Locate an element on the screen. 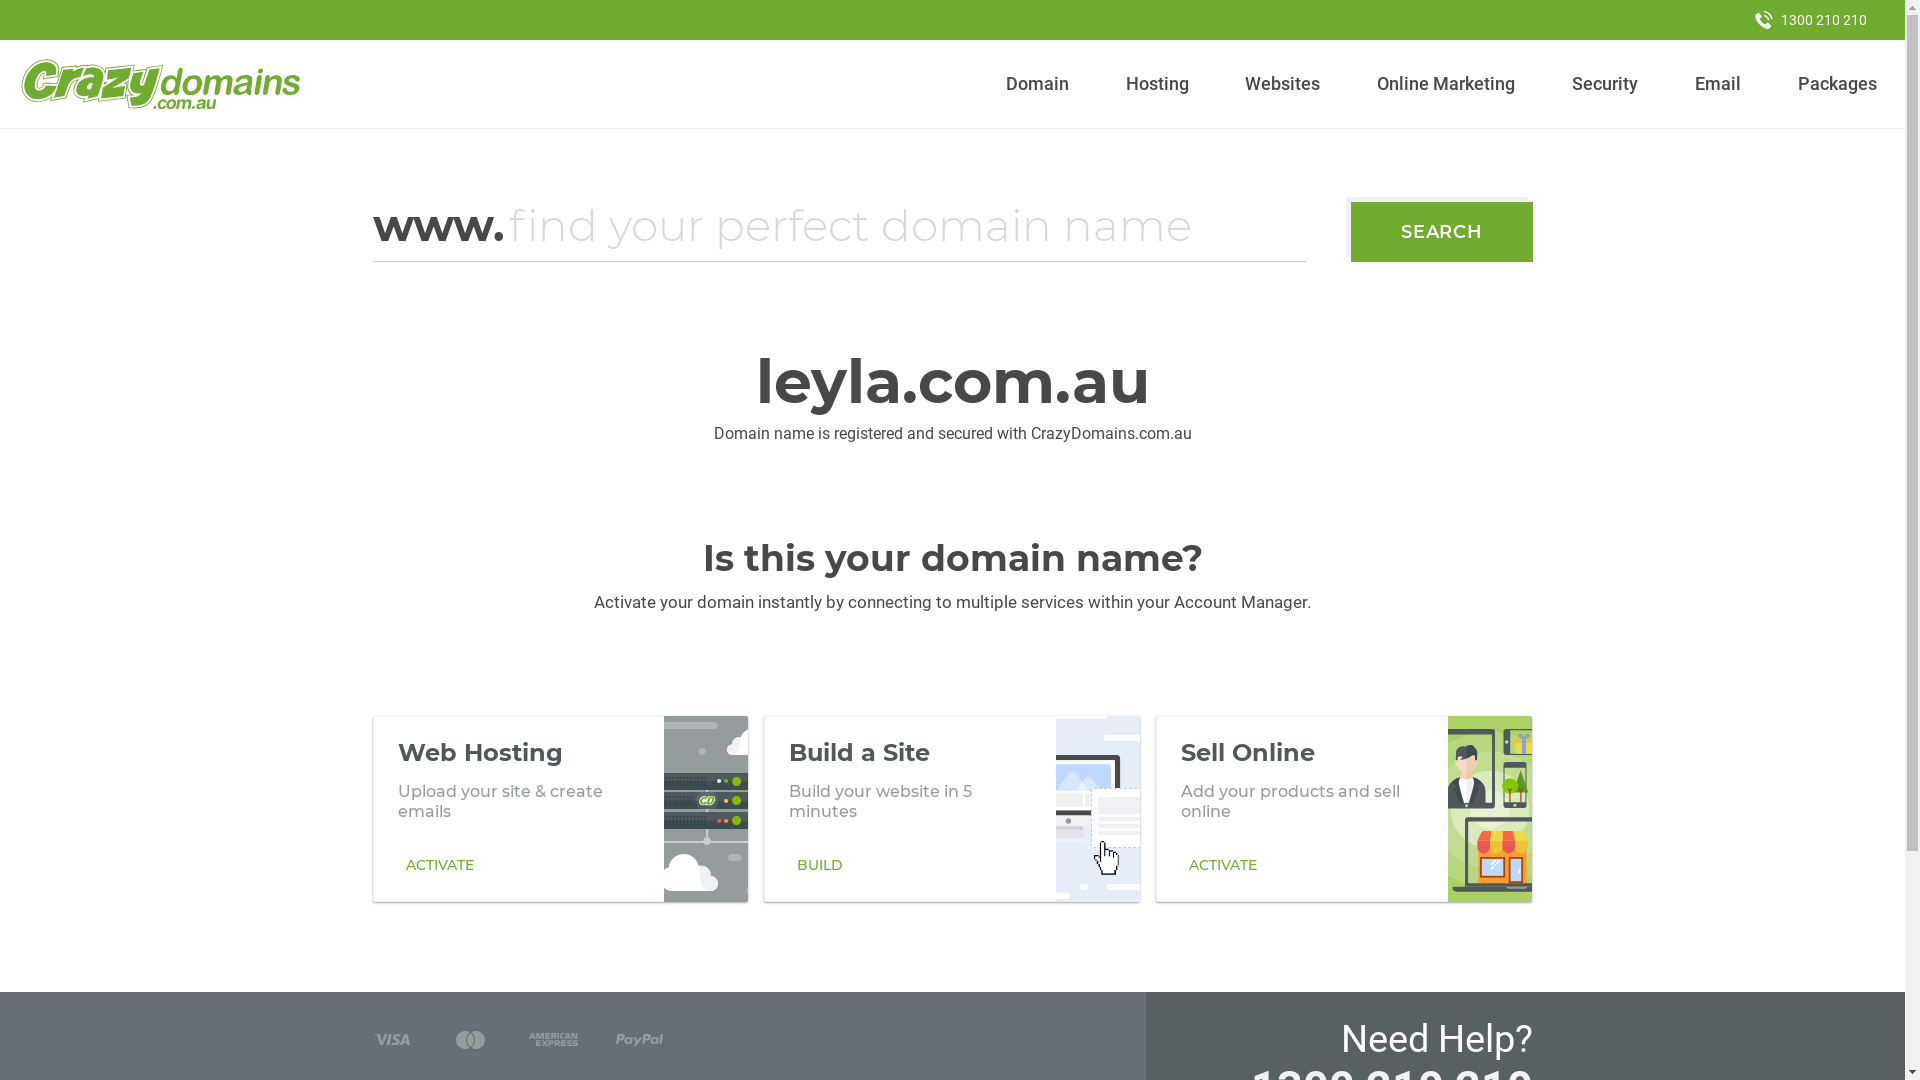  Online Marketing is located at coordinates (1446, 84).